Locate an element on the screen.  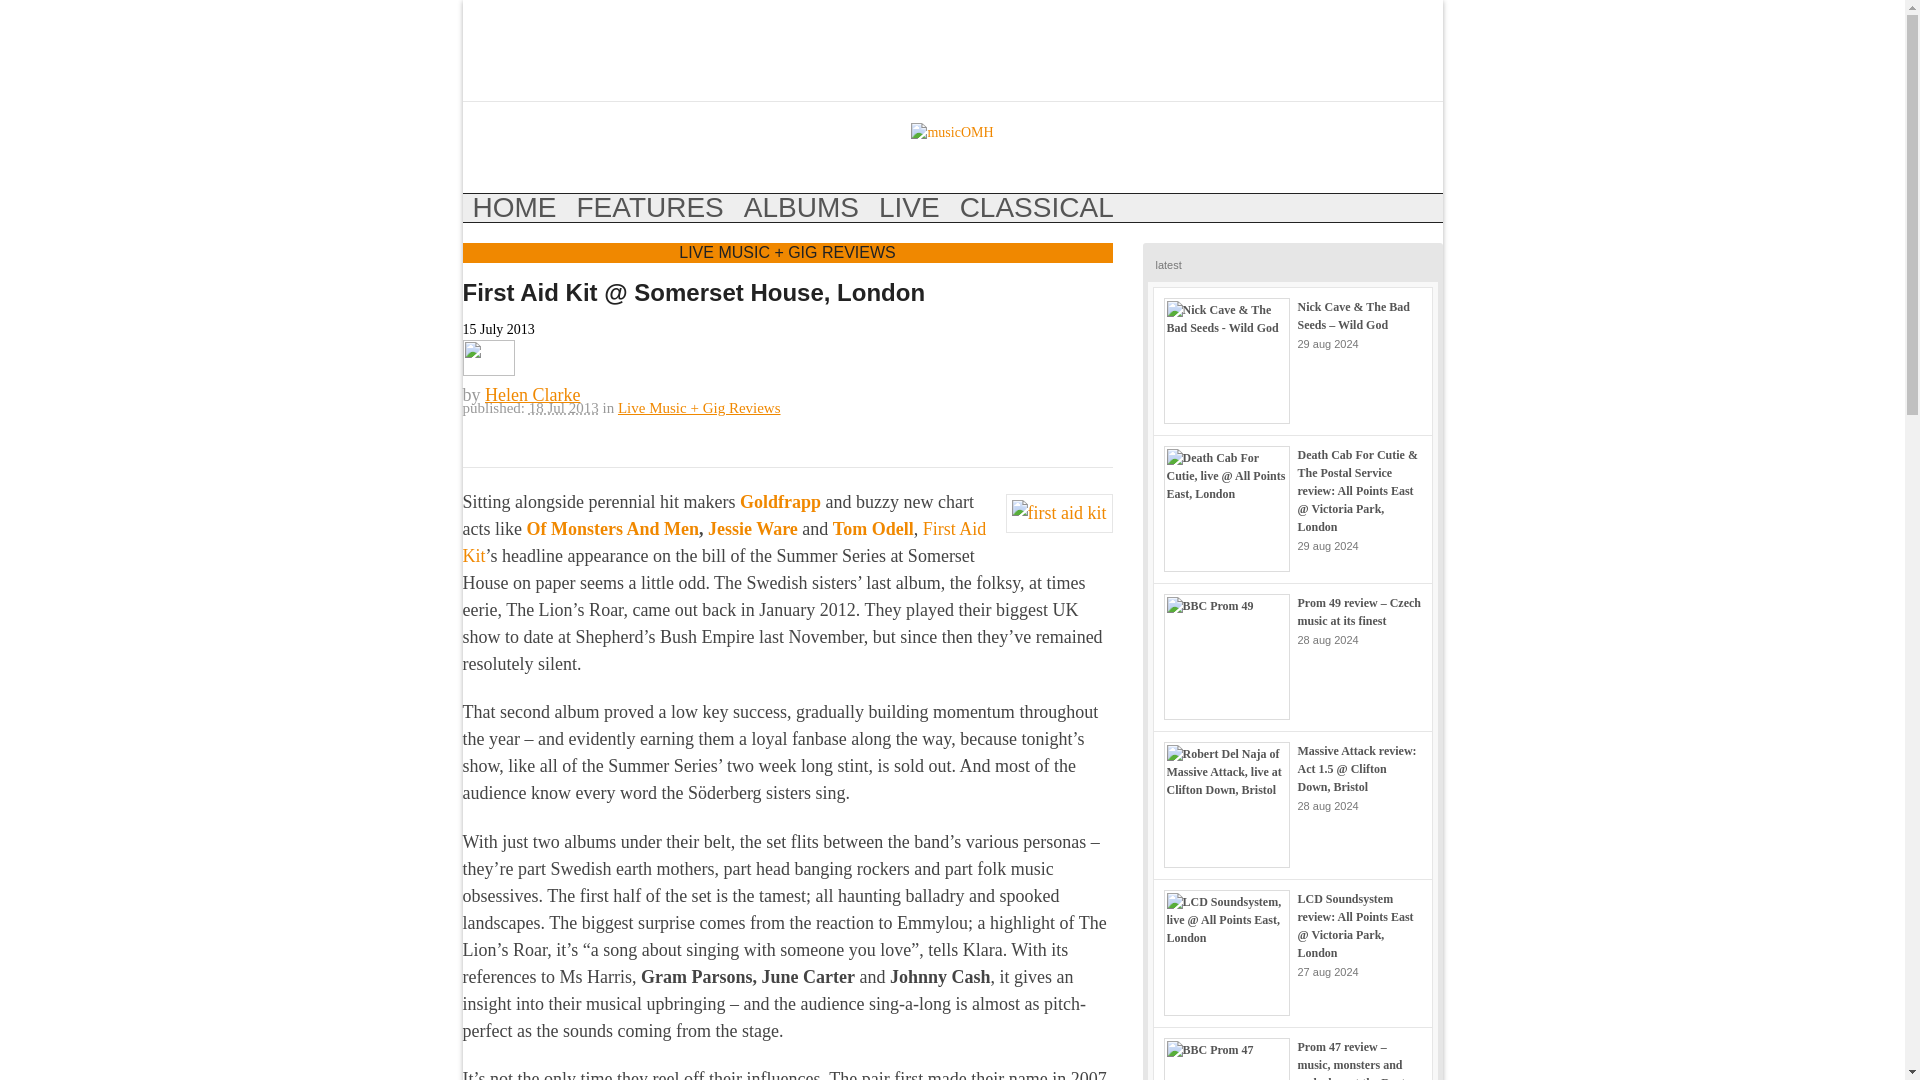
Of Monsters And Men is located at coordinates (612, 528).